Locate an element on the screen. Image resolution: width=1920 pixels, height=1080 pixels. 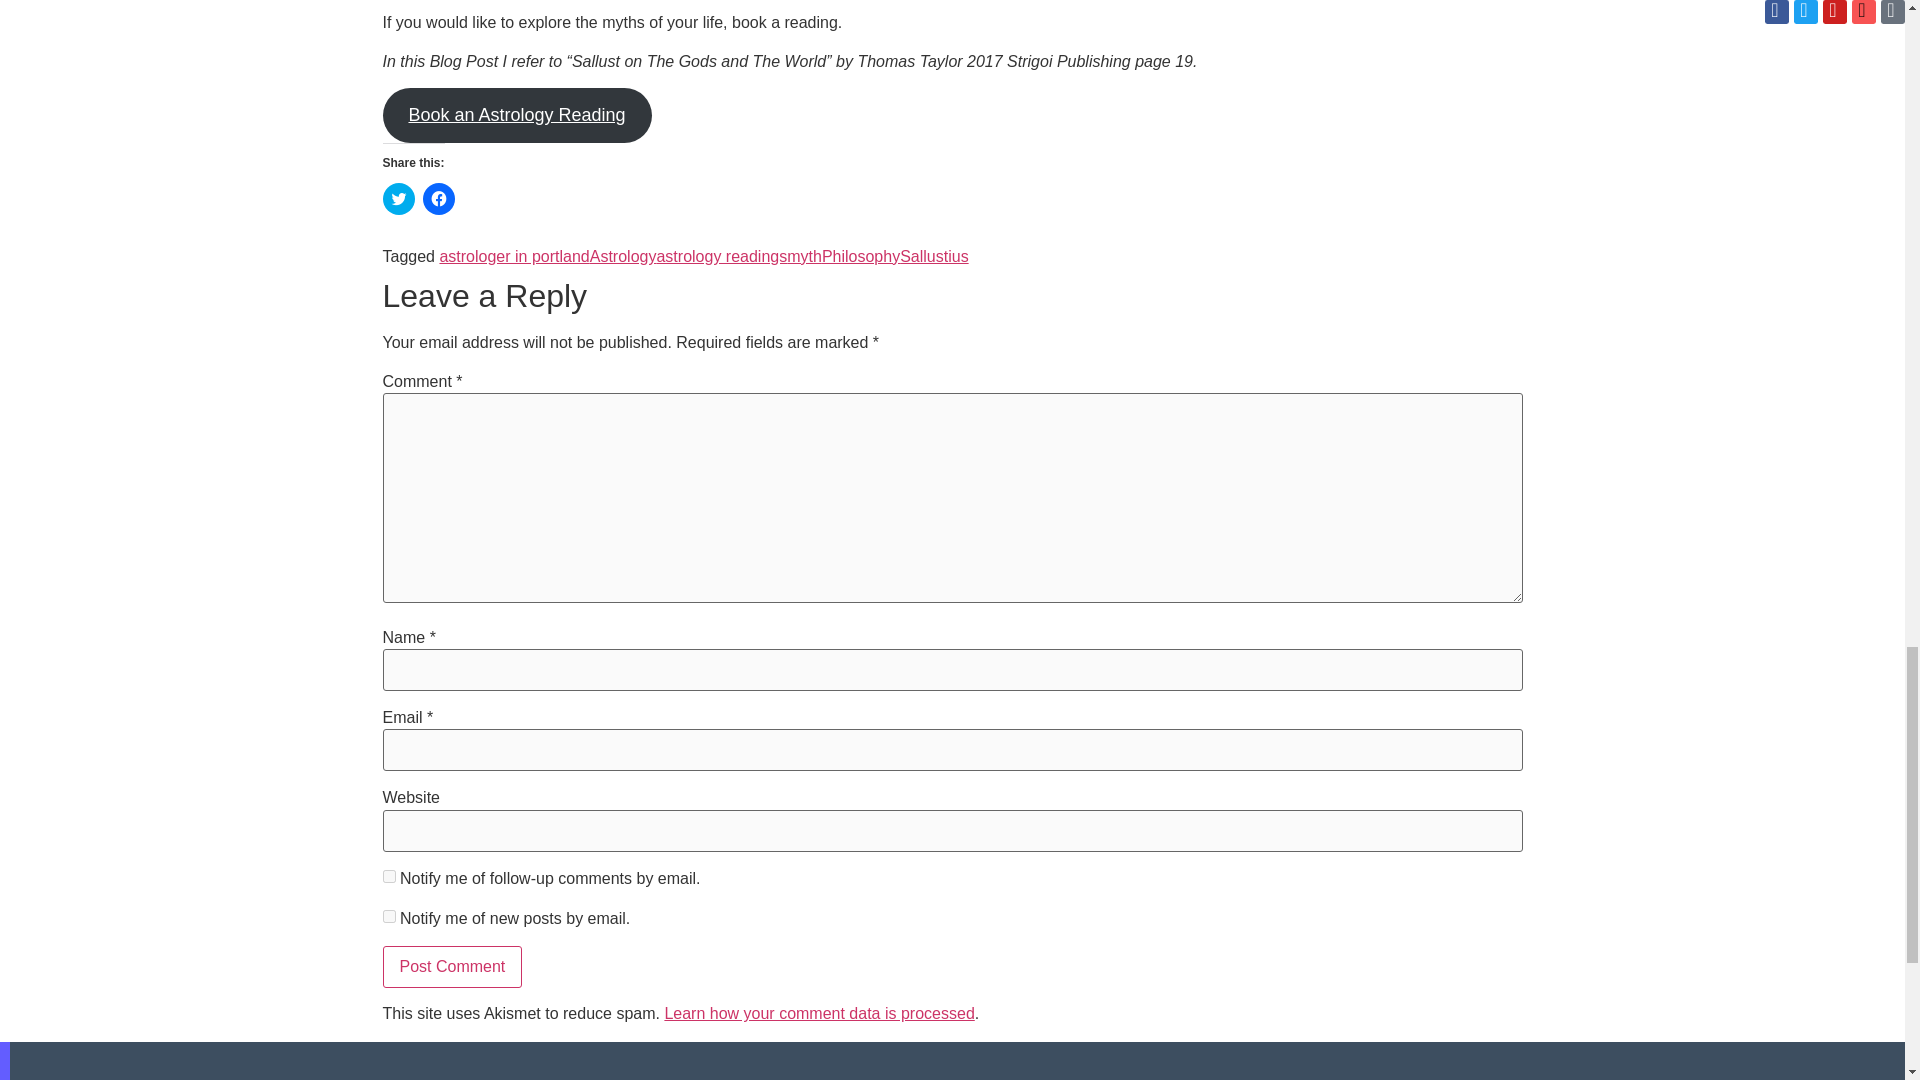
Click to share on Facebook is located at coordinates (438, 198).